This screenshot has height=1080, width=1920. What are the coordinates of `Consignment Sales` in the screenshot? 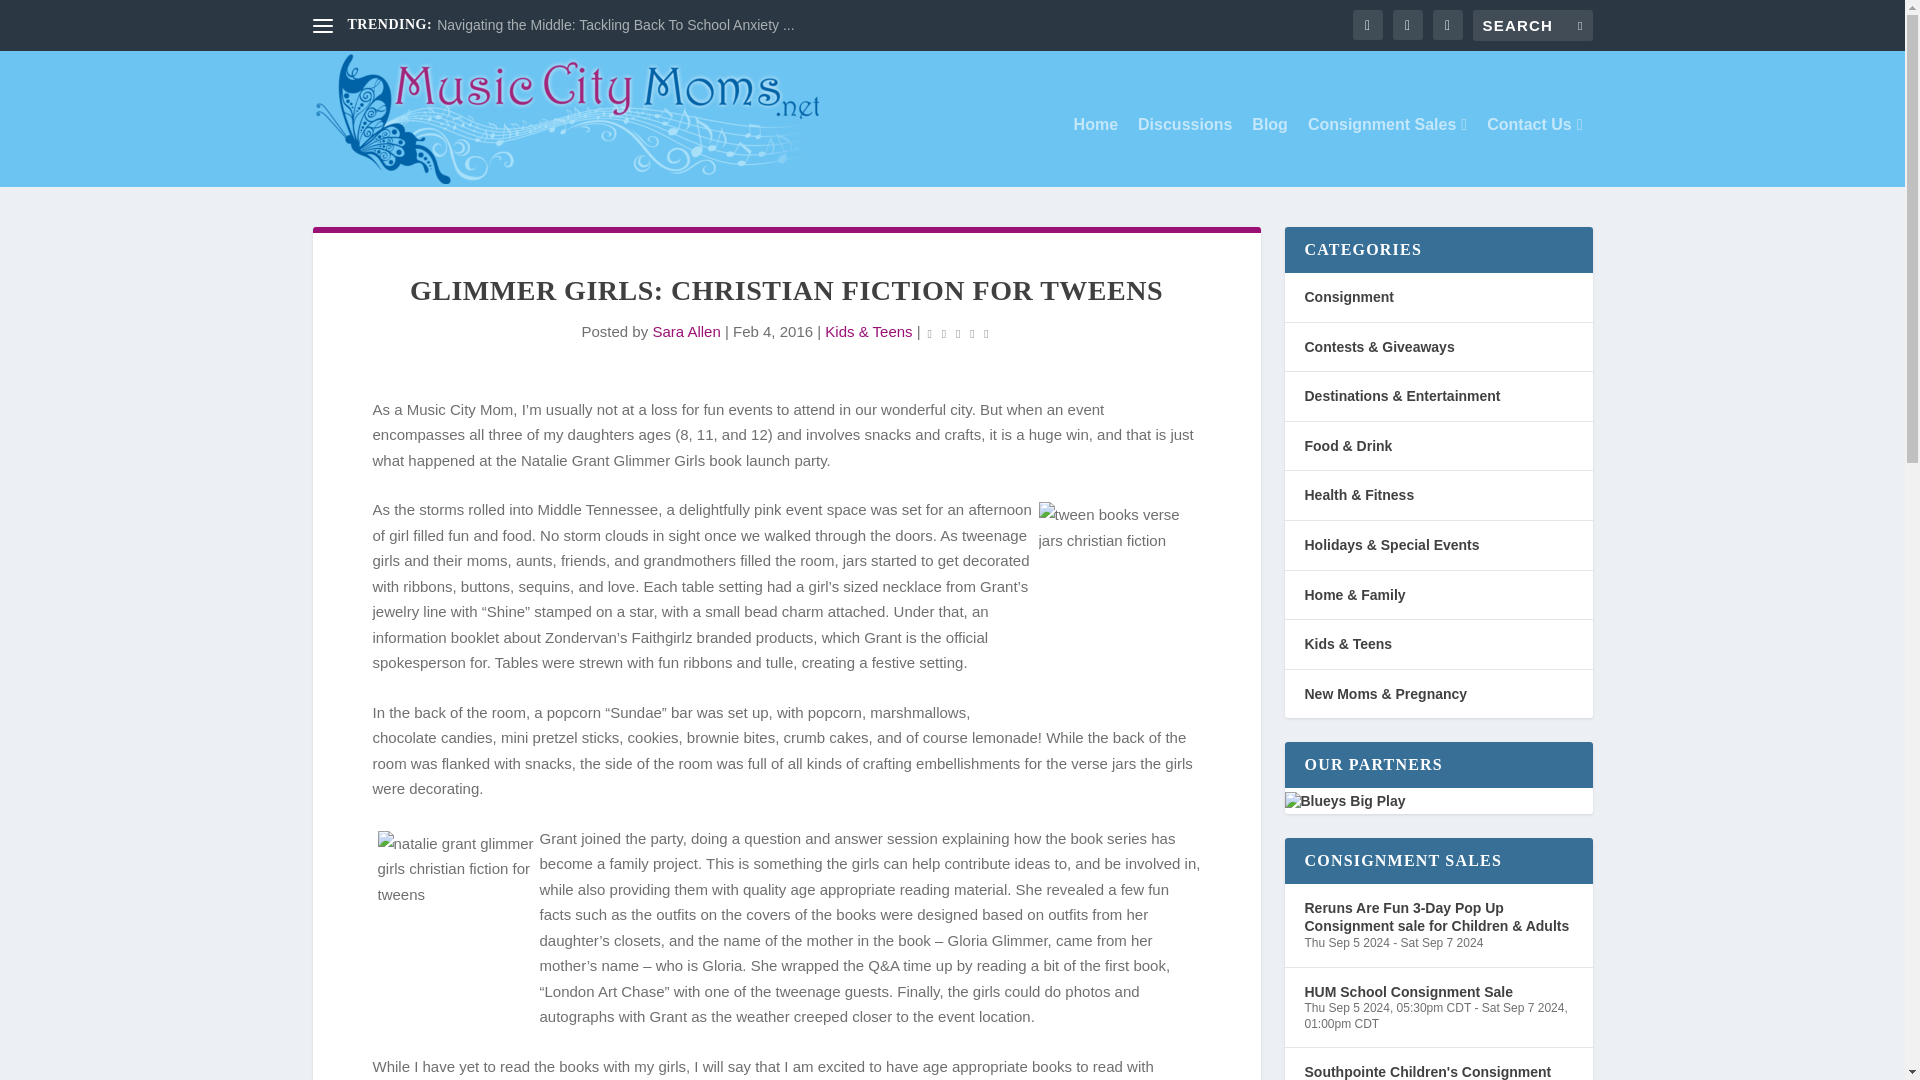 It's located at (1386, 151).